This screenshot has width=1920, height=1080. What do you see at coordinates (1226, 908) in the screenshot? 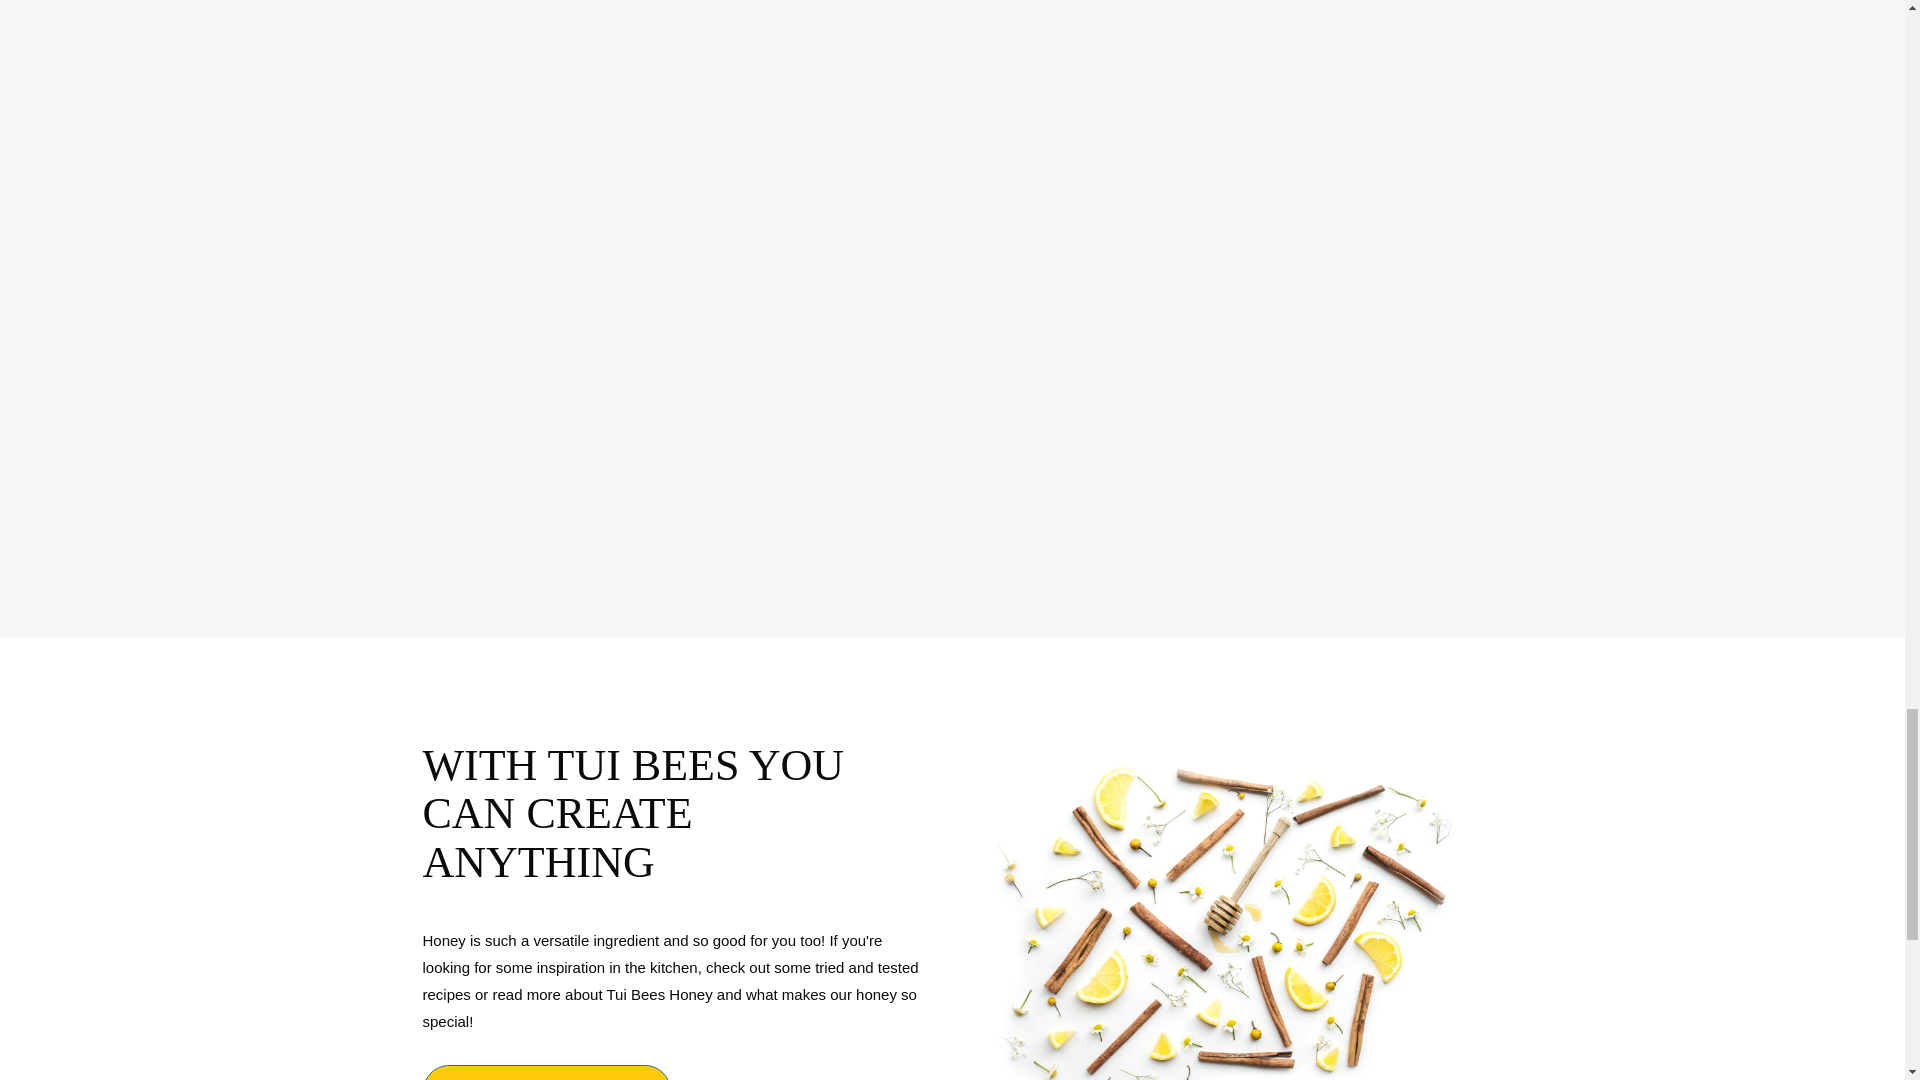
I see `HoneyLayout-things` at bounding box center [1226, 908].